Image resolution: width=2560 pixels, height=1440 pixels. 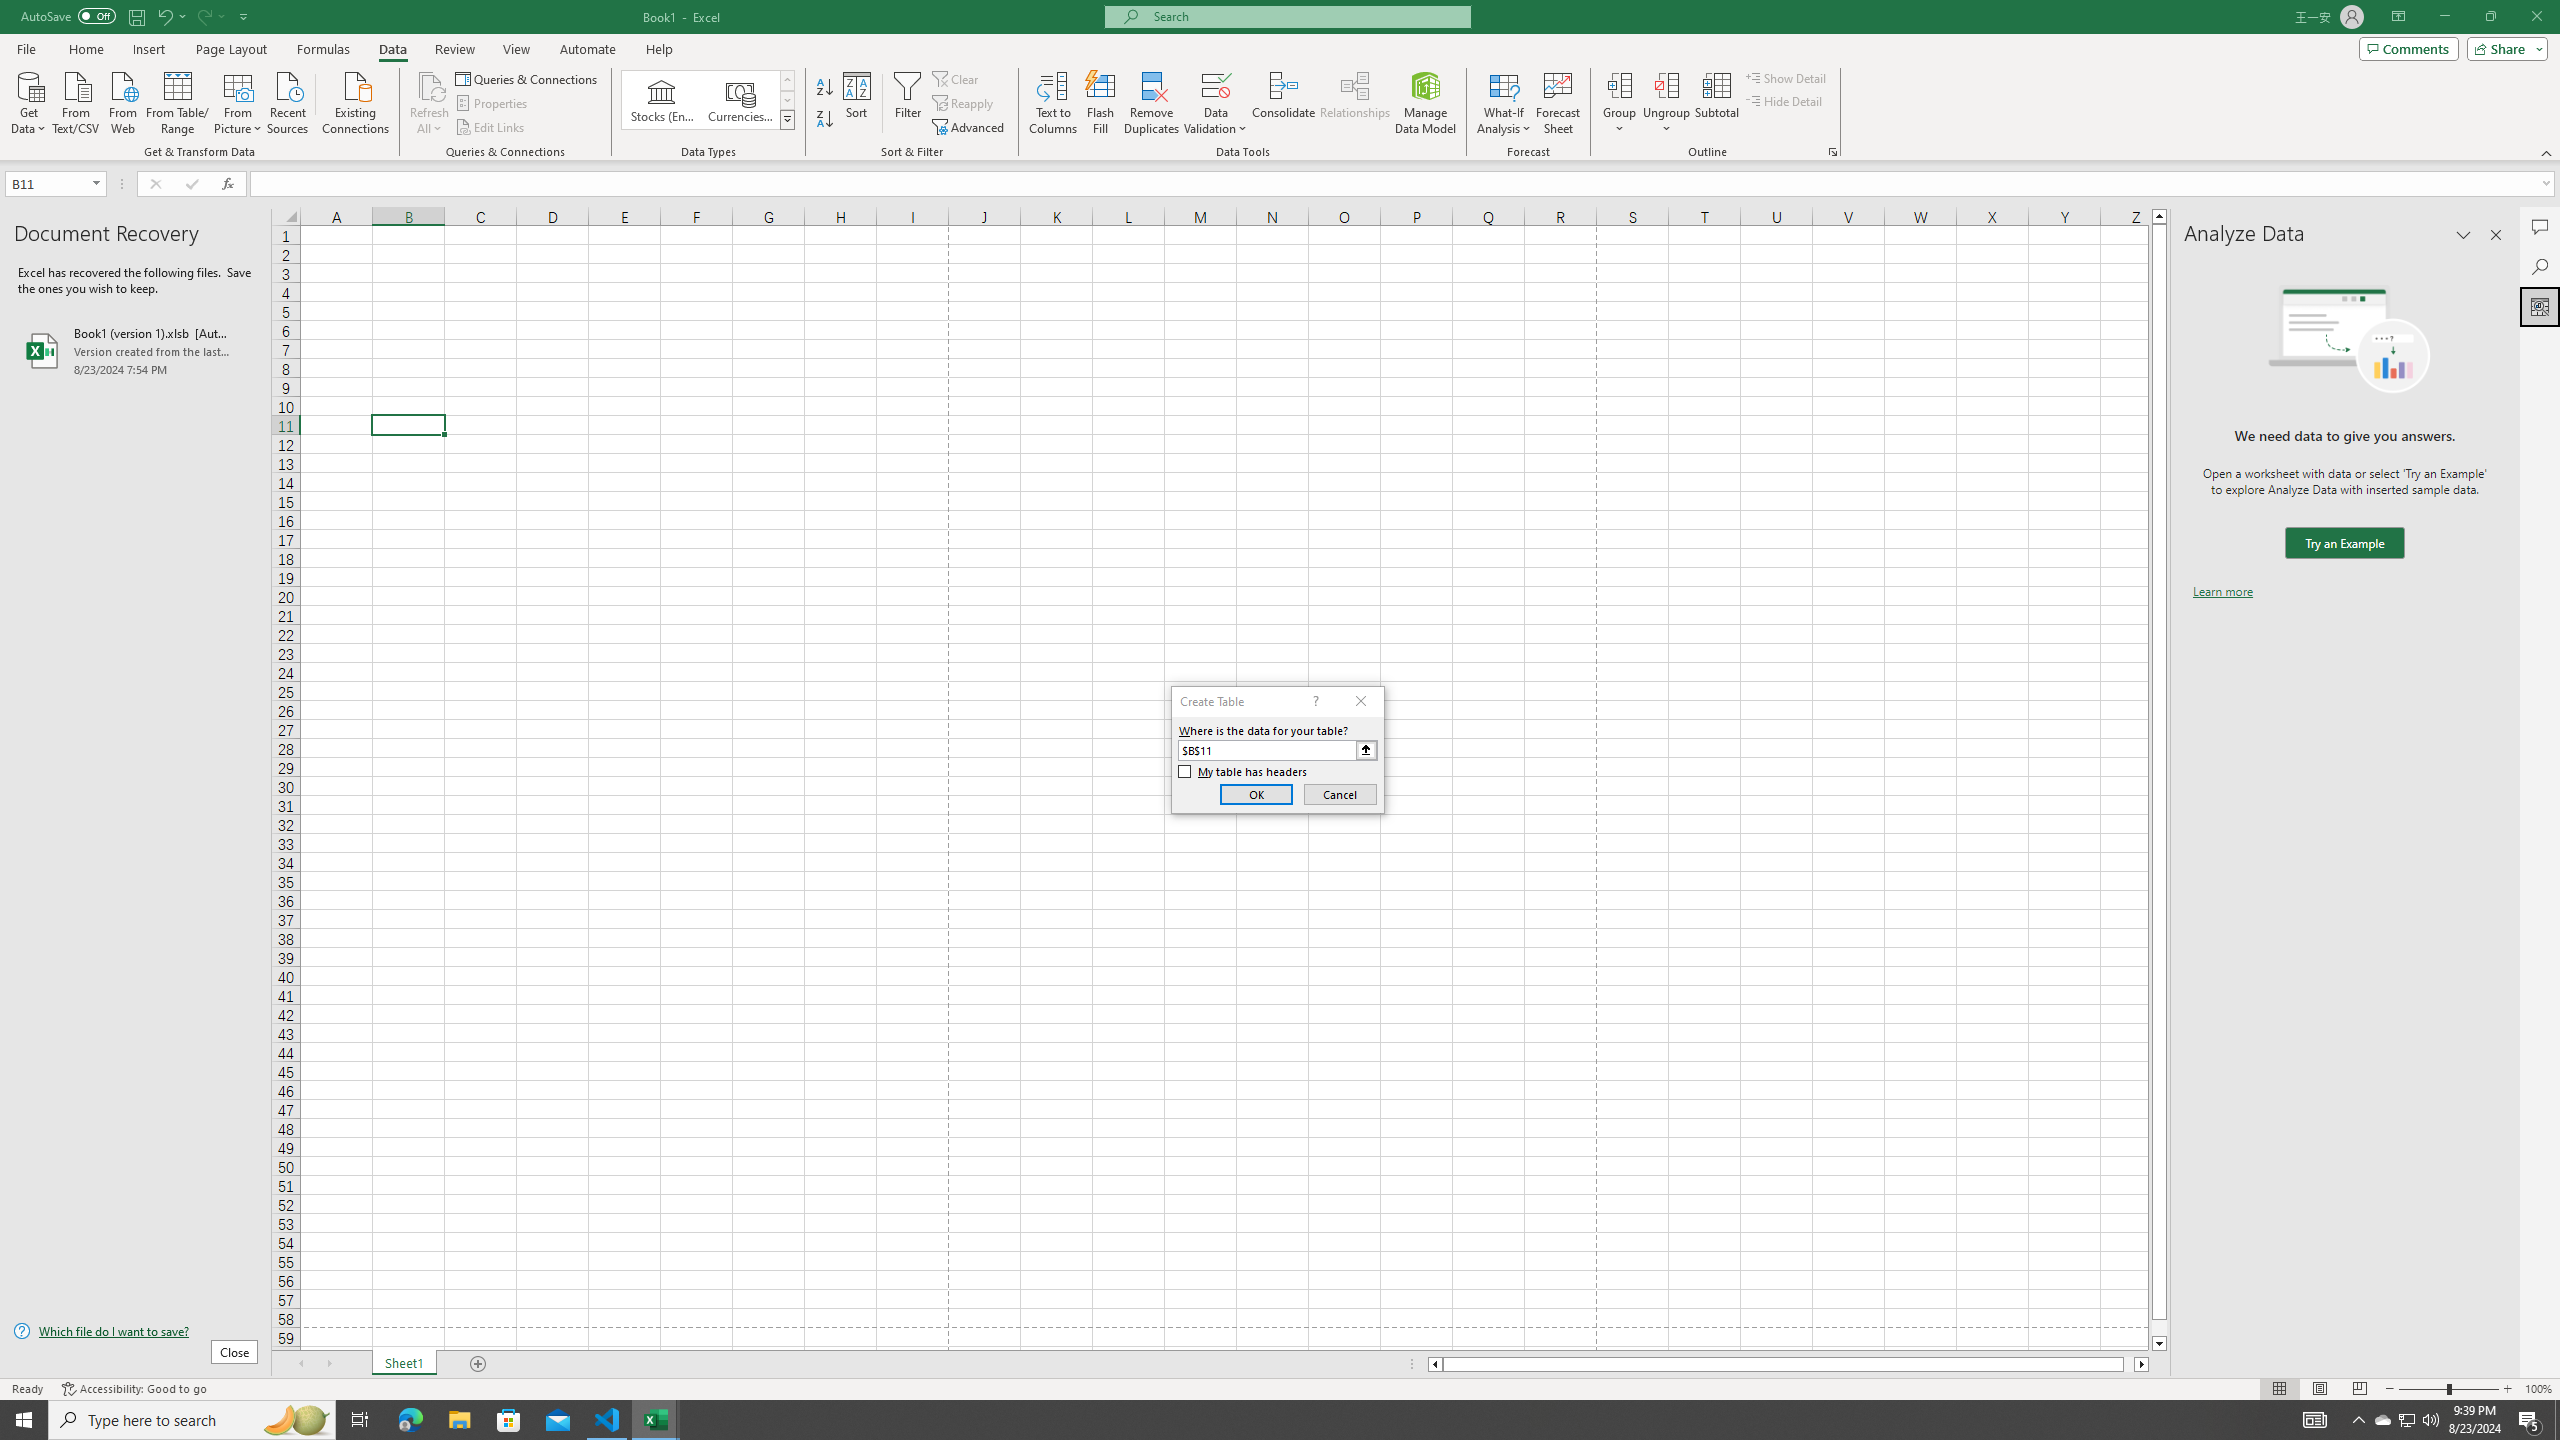 I want to click on Consolidate..., so click(x=1284, y=103).